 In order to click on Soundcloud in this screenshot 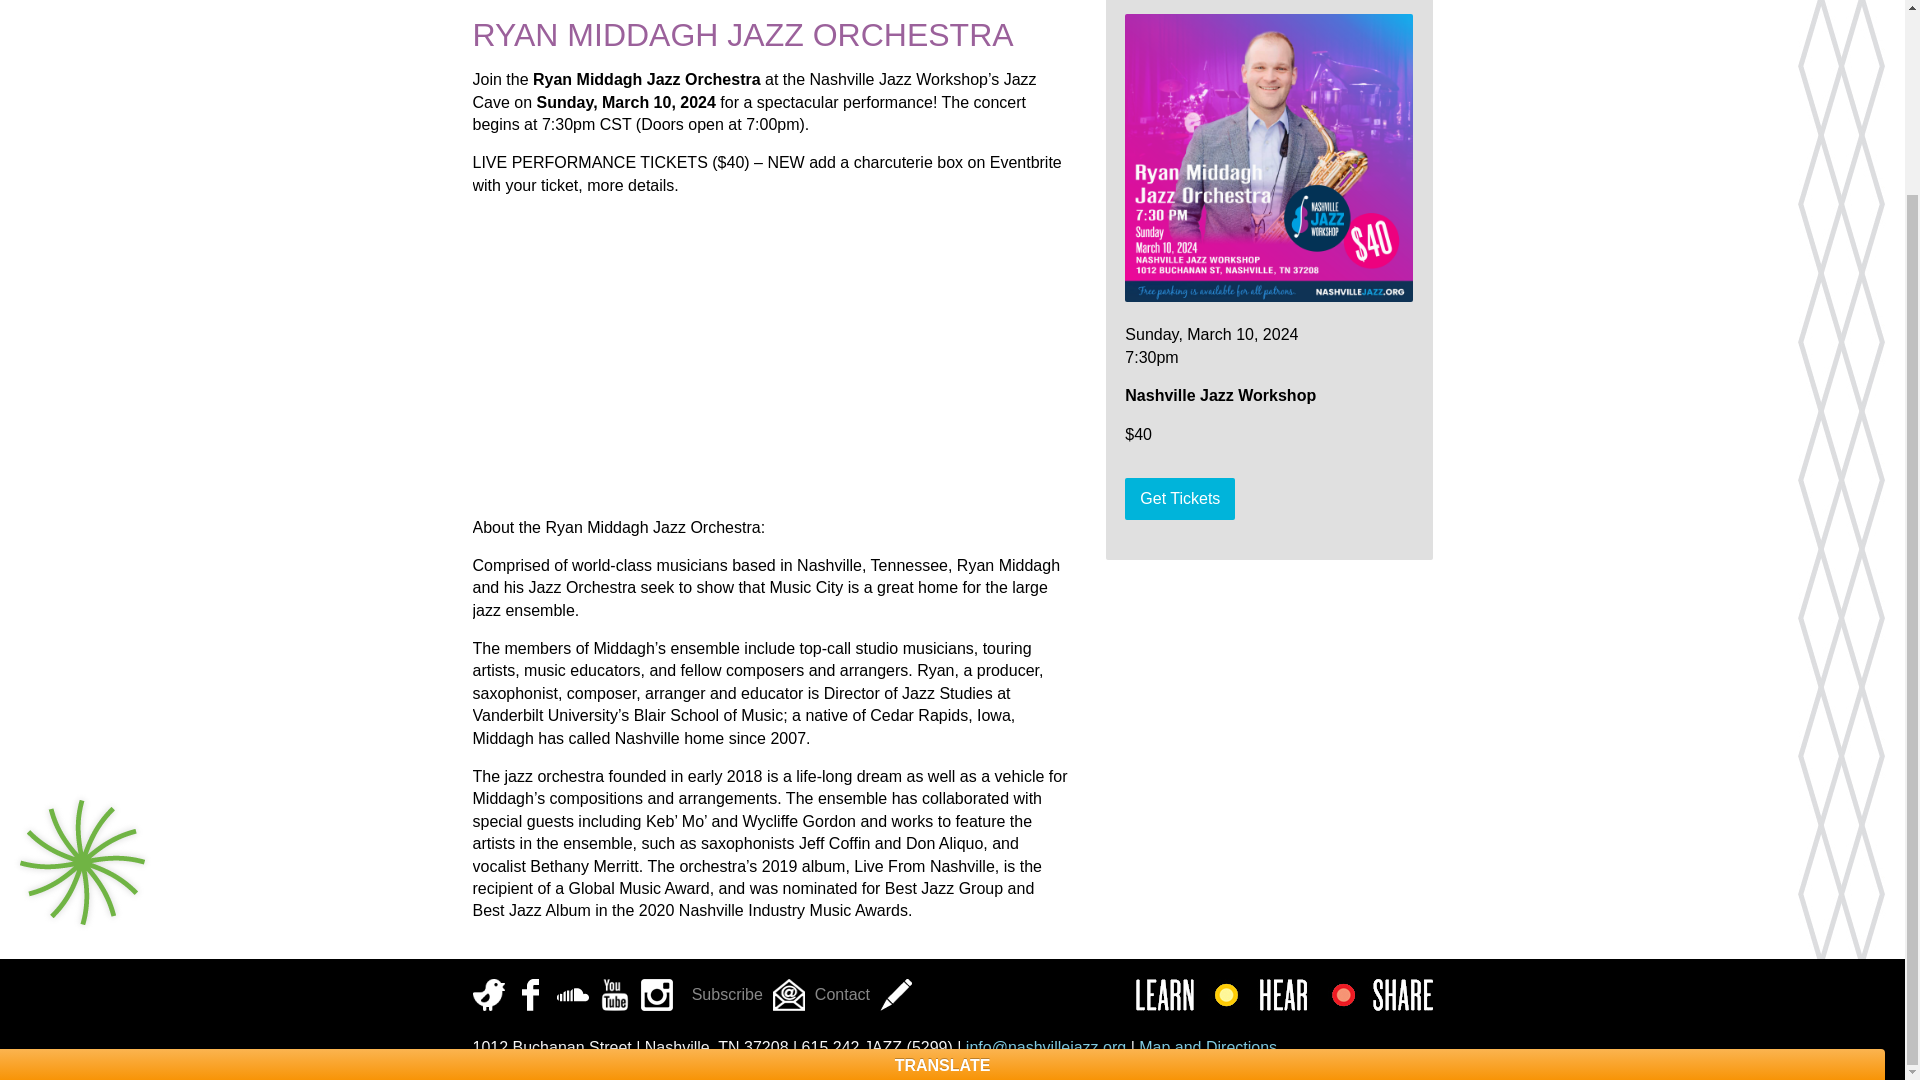, I will do `click(572, 994)`.